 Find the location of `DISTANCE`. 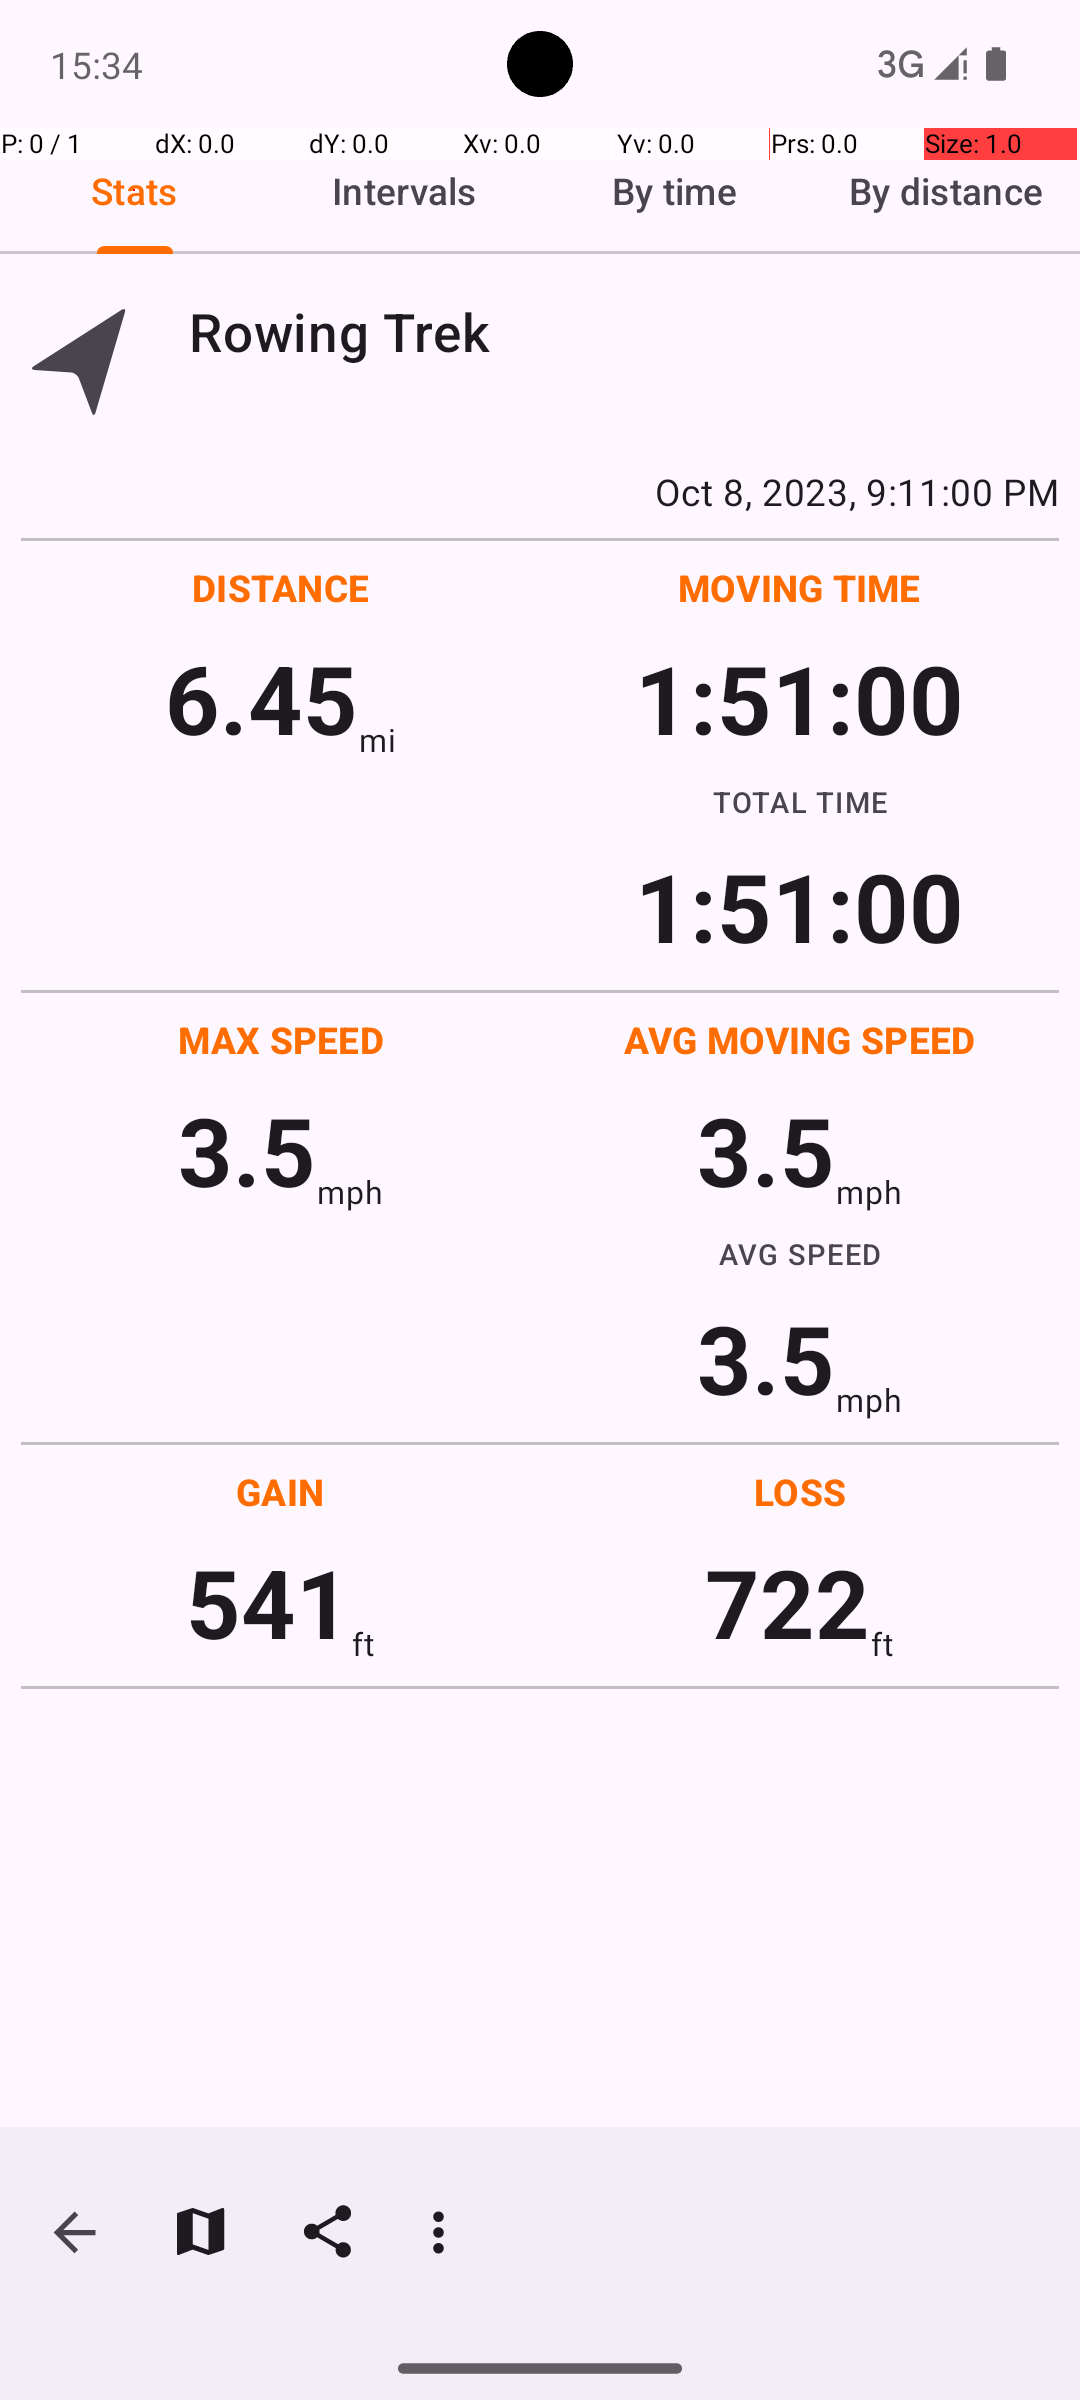

DISTANCE is located at coordinates (281, 588).